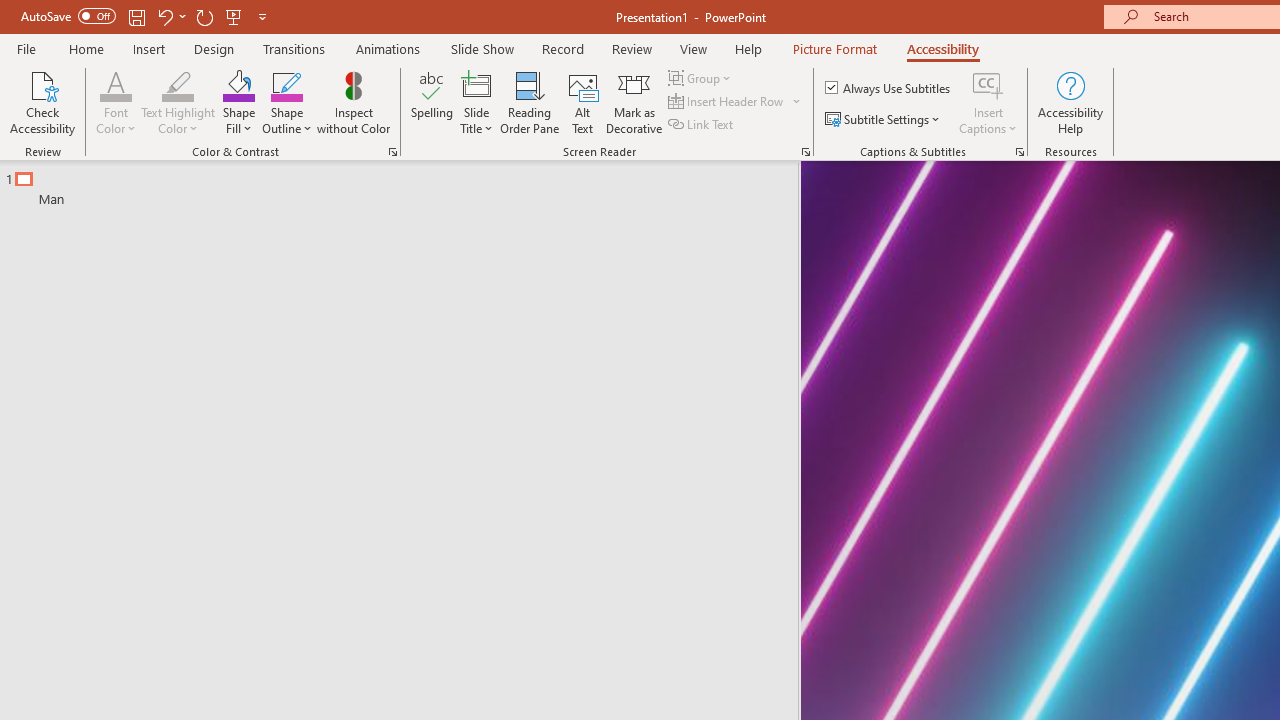 The height and width of the screenshot is (720, 1280). I want to click on Group, so click(702, 78).